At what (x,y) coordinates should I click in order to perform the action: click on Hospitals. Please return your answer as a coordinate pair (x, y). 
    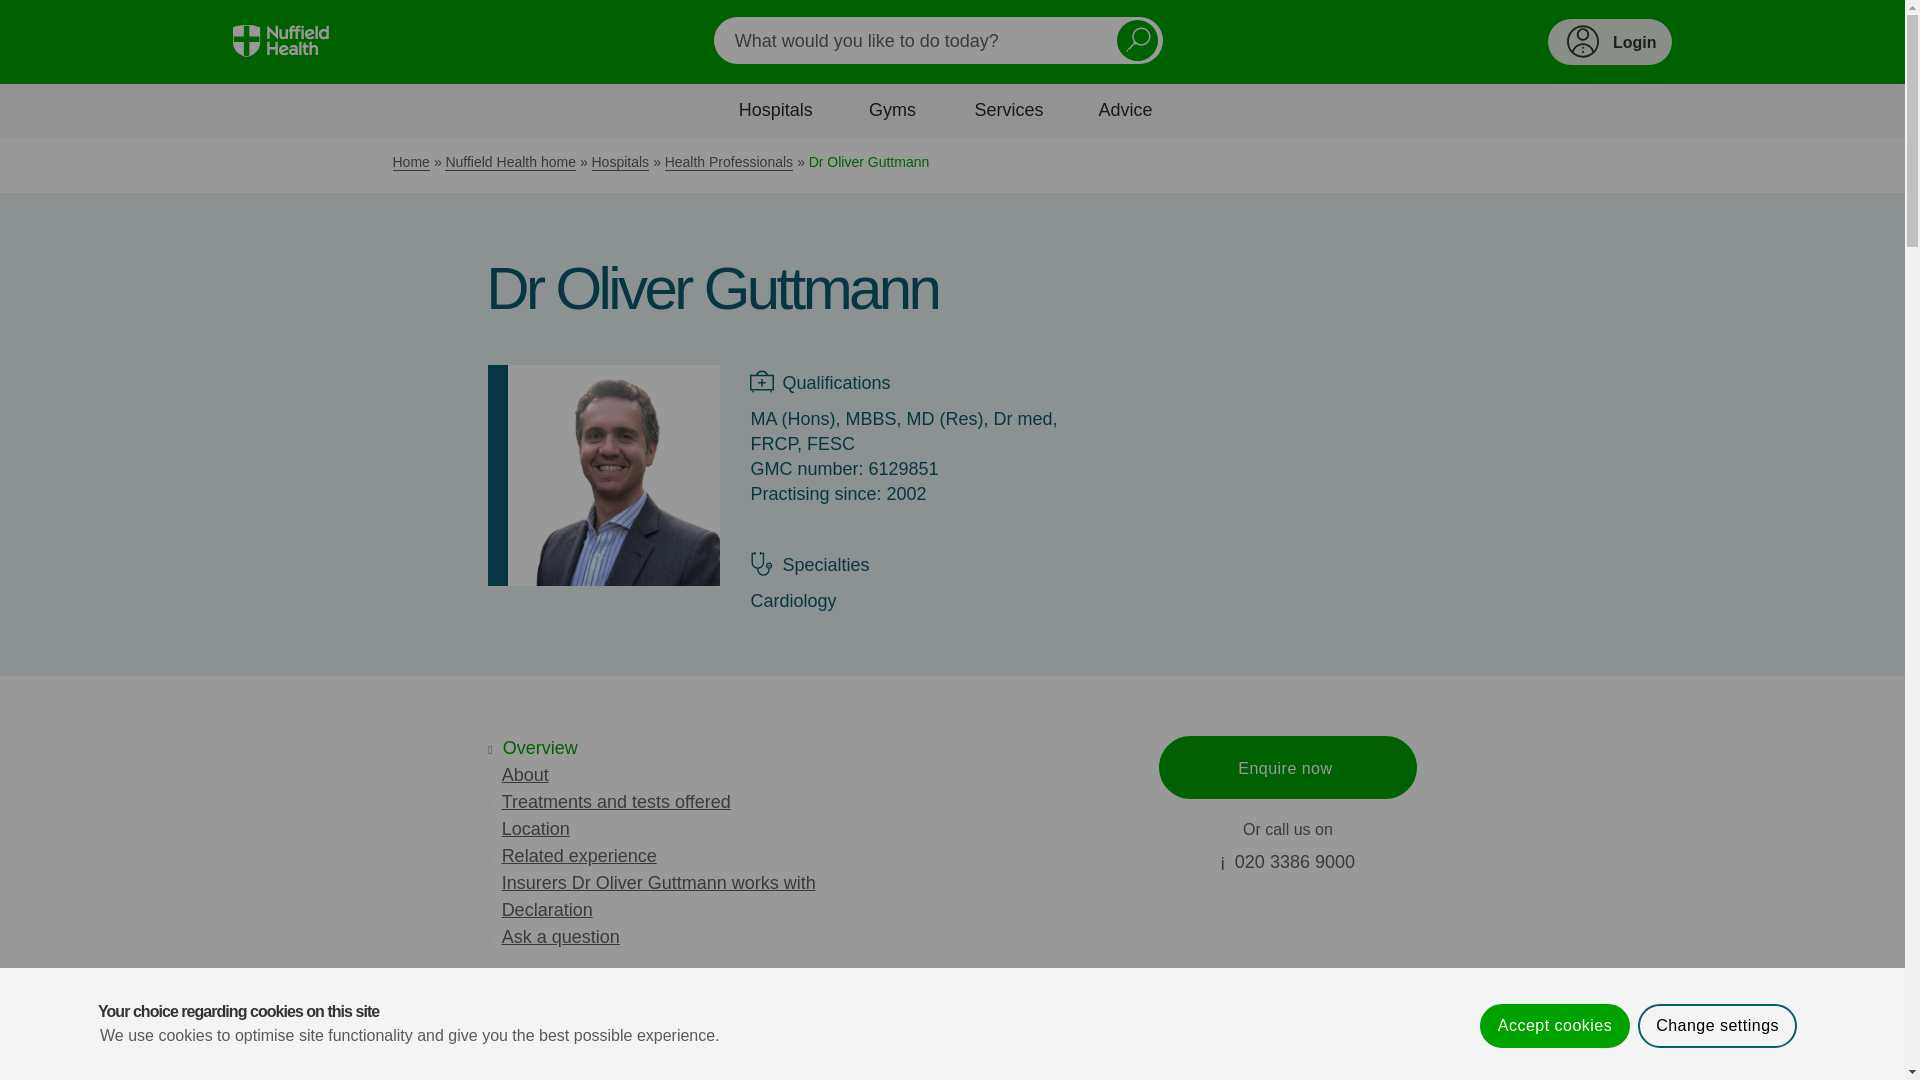
    Looking at the image, I should click on (774, 110).